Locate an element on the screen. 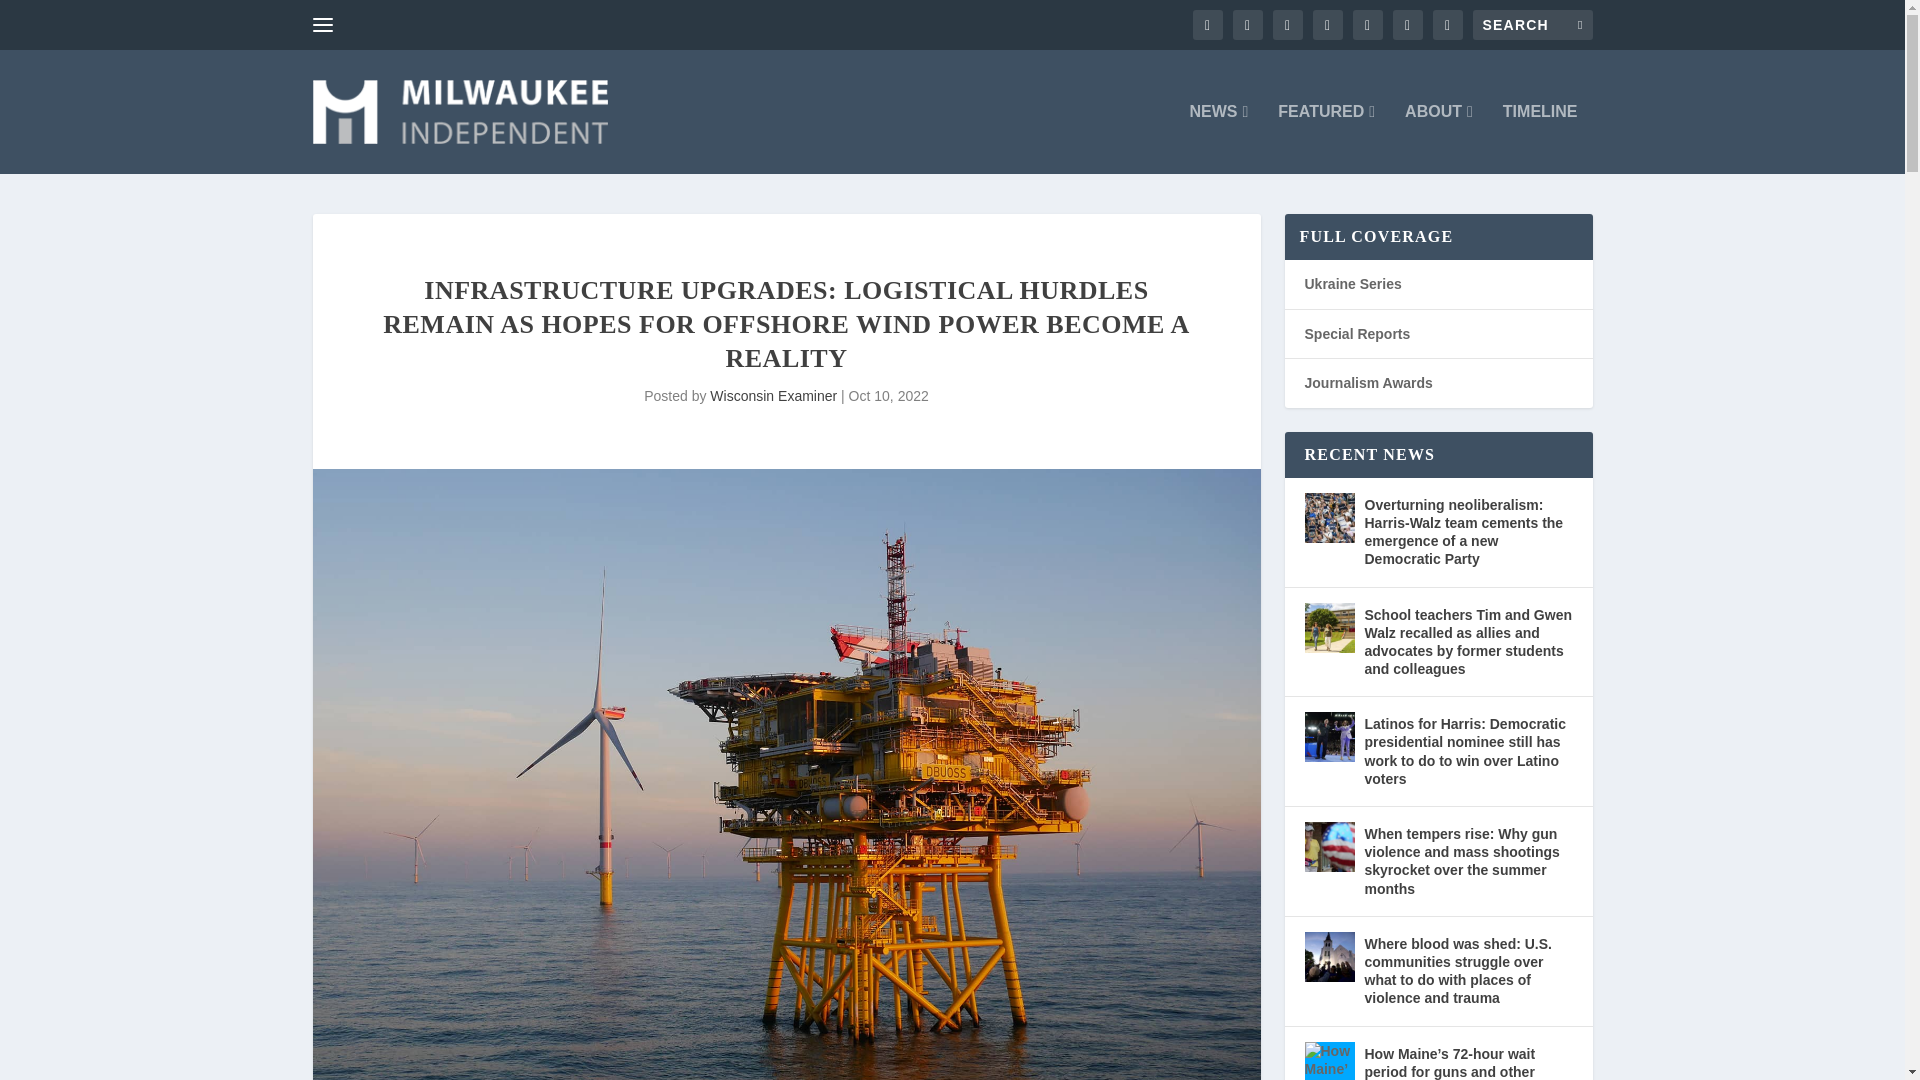  TIMELINE is located at coordinates (1540, 138).